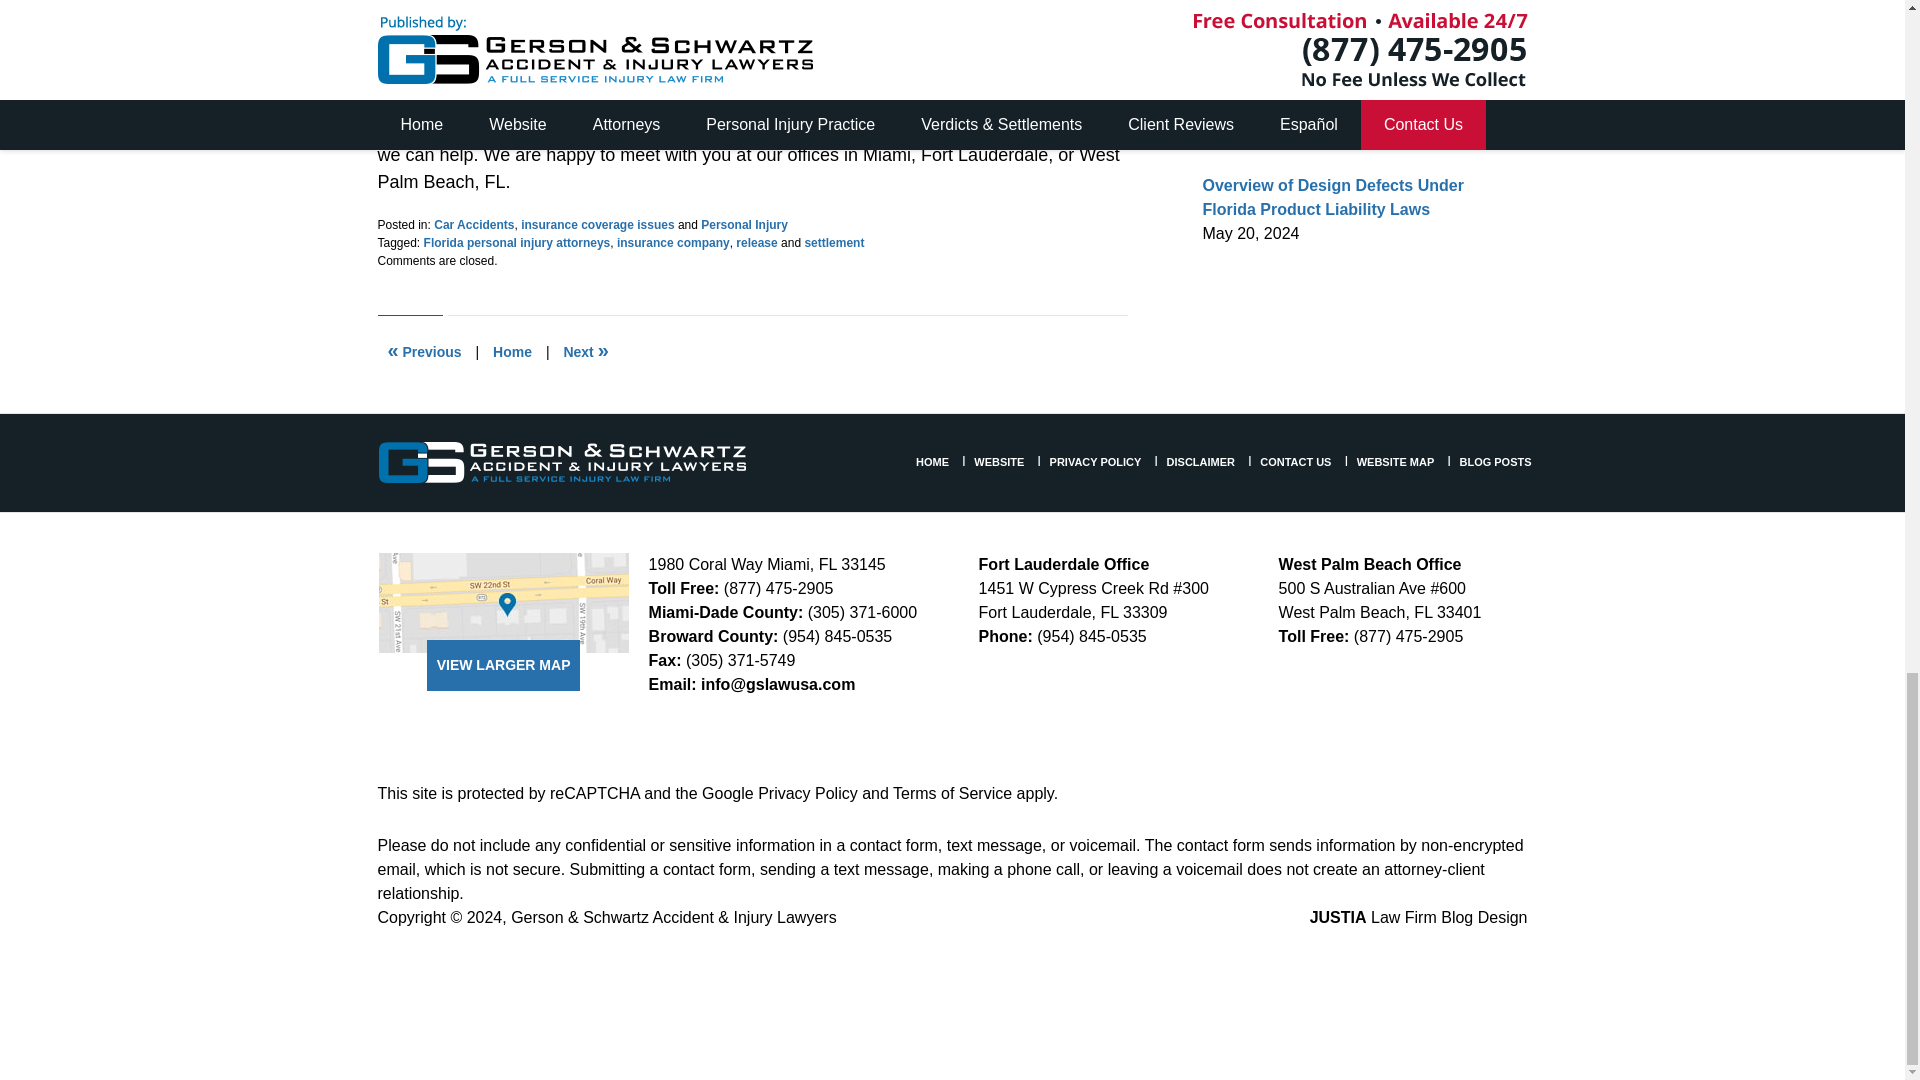 This screenshot has width=1920, height=1080. What do you see at coordinates (512, 352) in the screenshot?
I see `Home` at bounding box center [512, 352].